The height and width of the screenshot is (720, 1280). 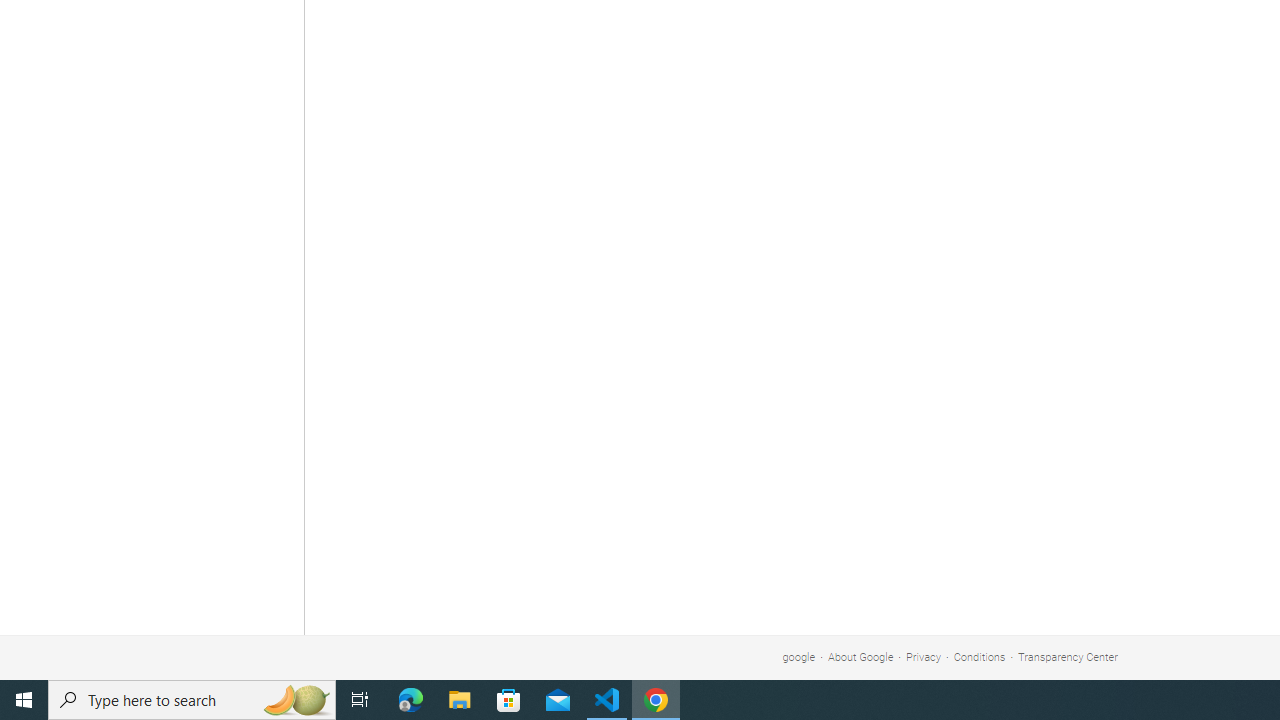 What do you see at coordinates (296, 700) in the screenshot?
I see `Search highlights icon opens search home window` at bounding box center [296, 700].